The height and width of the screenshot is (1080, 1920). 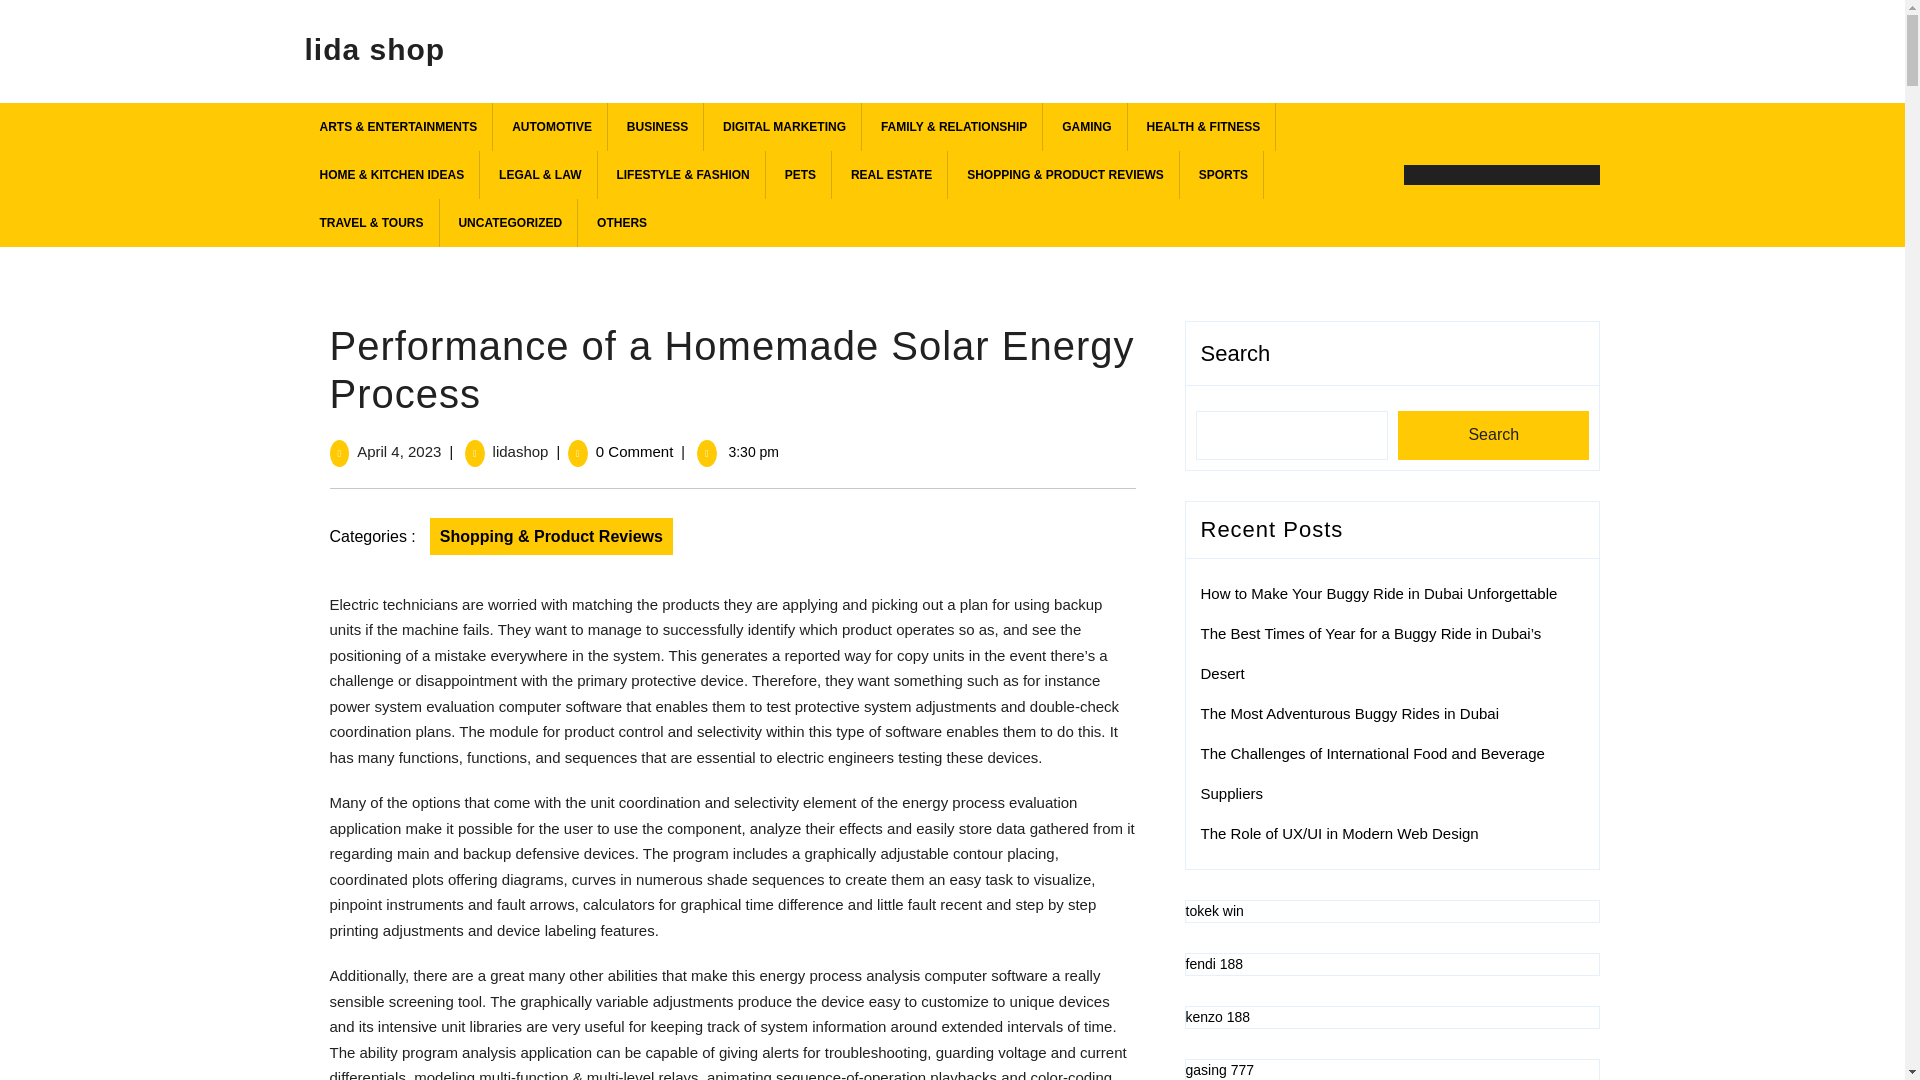 I want to click on BUSINESS, so click(x=658, y=126).